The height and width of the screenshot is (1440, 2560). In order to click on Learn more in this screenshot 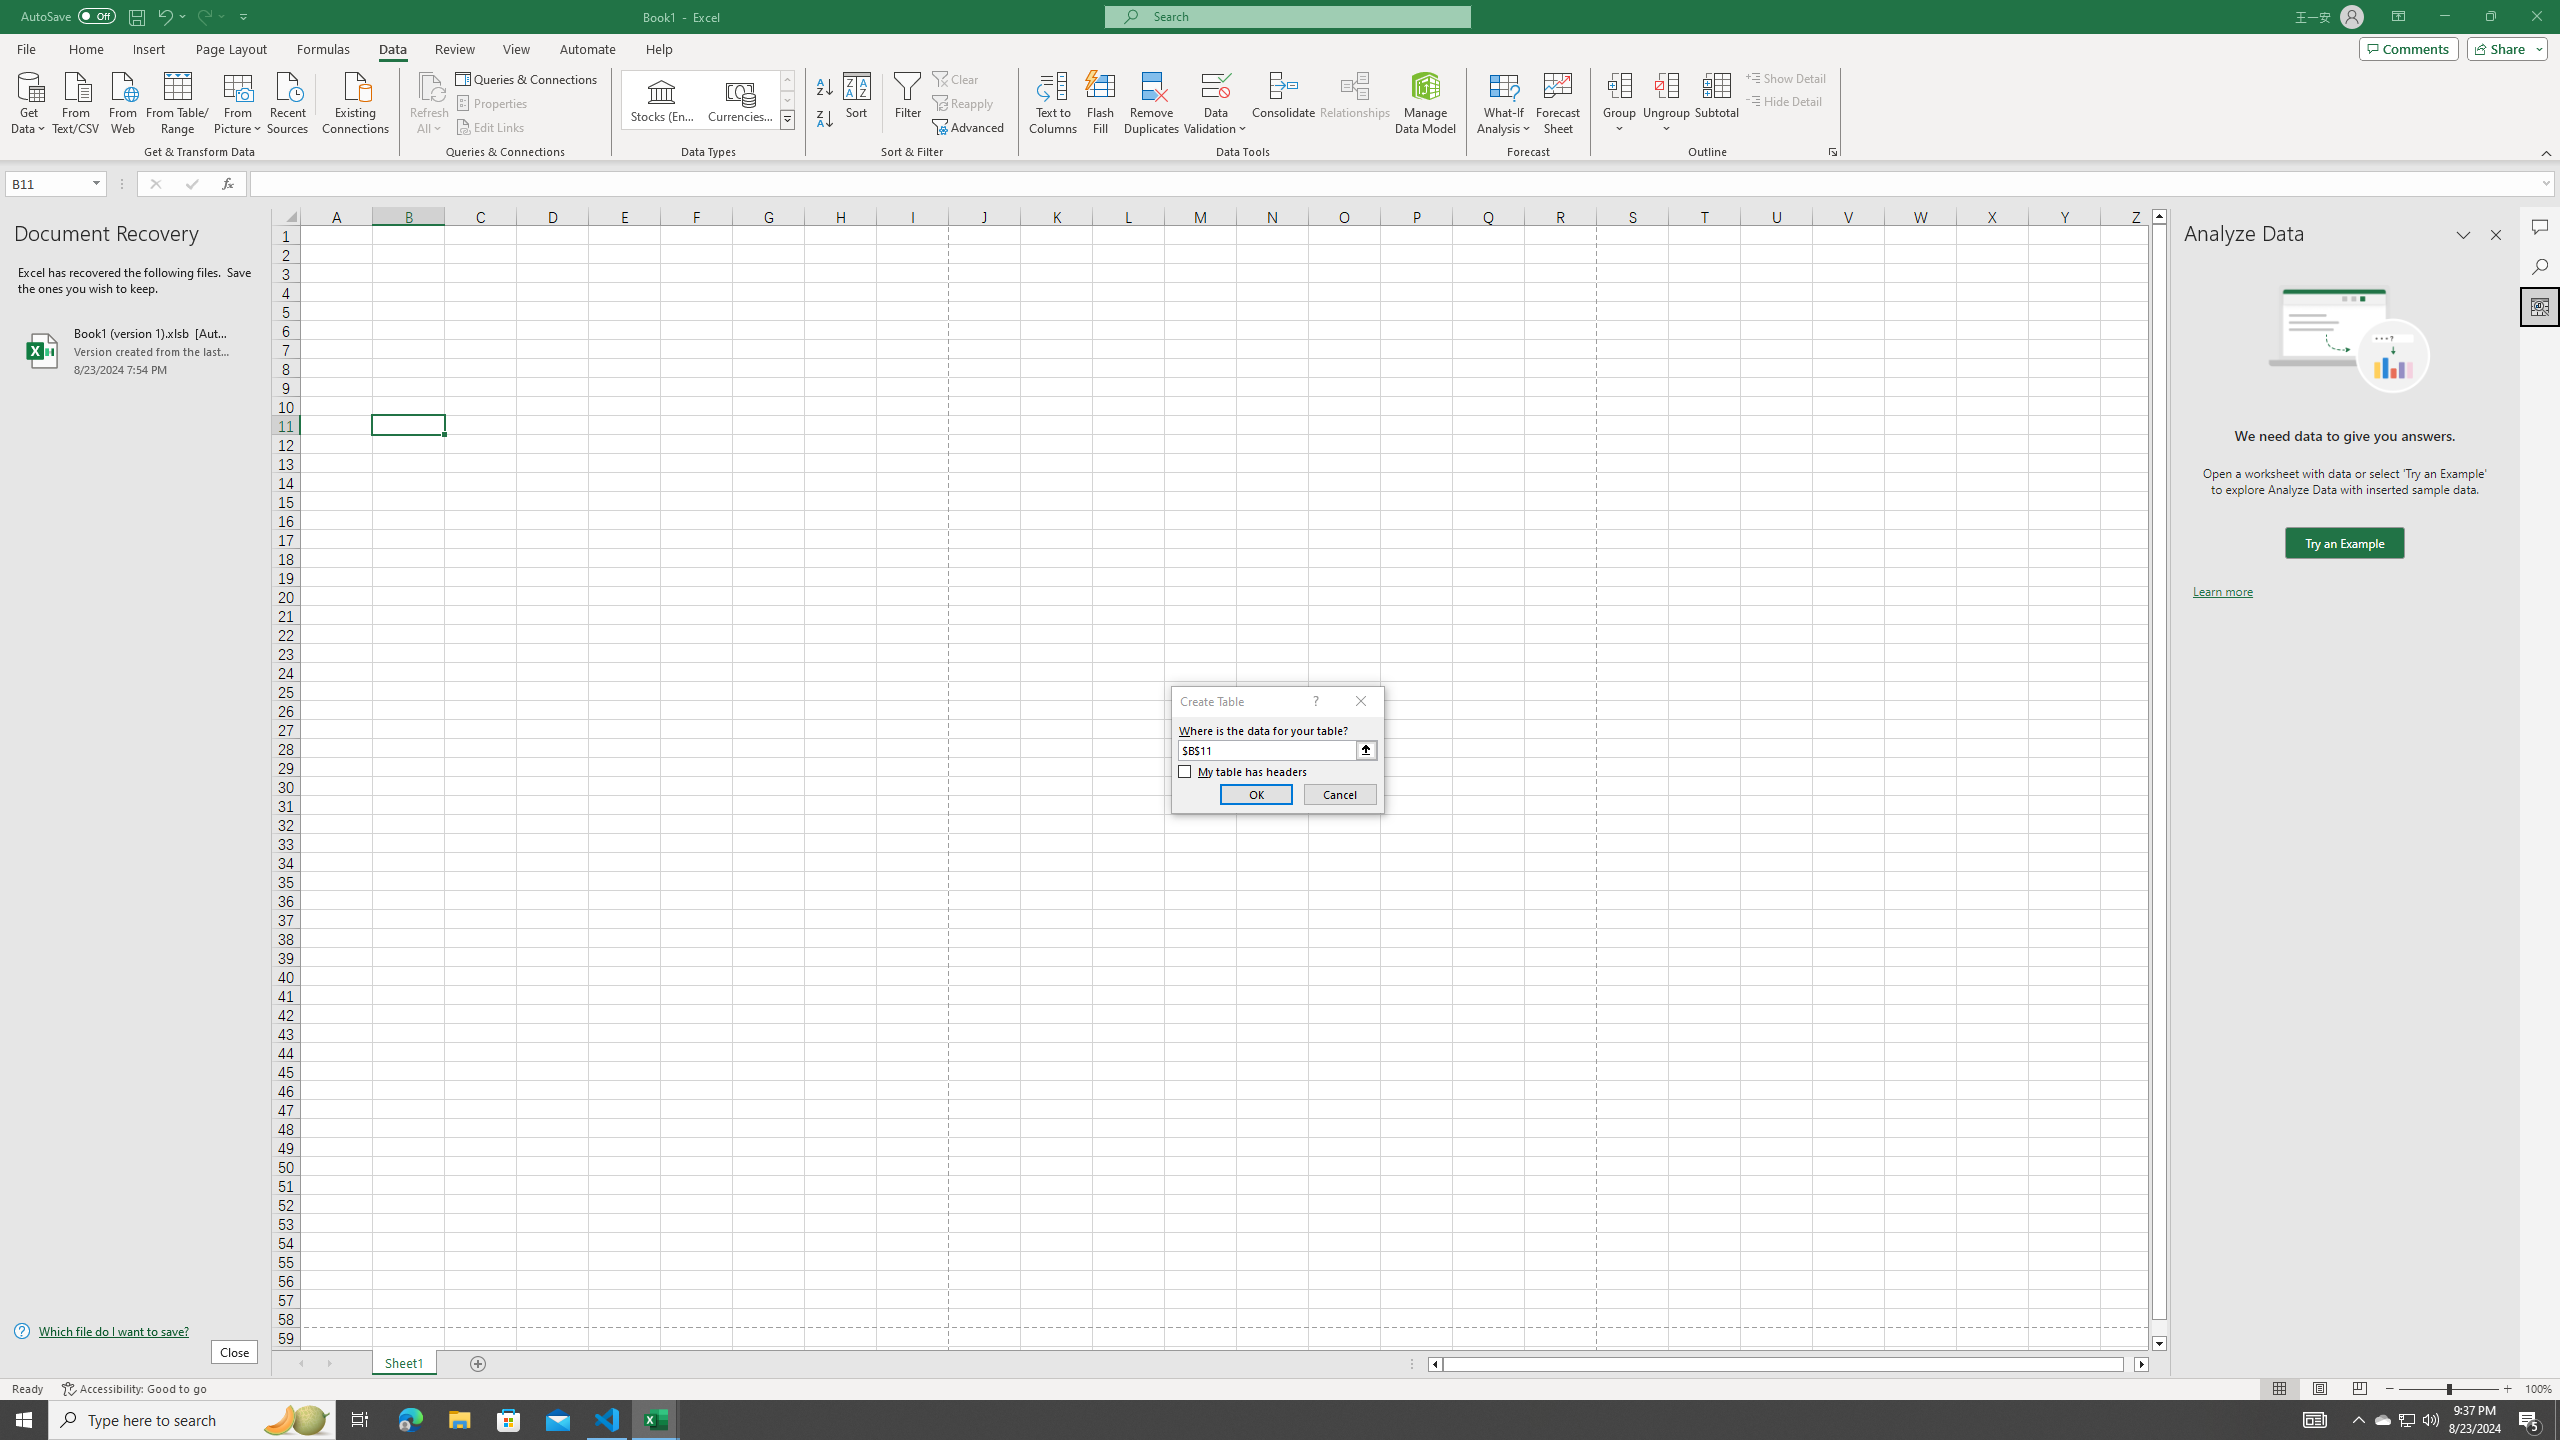, I will do `click(2222, 592)`.